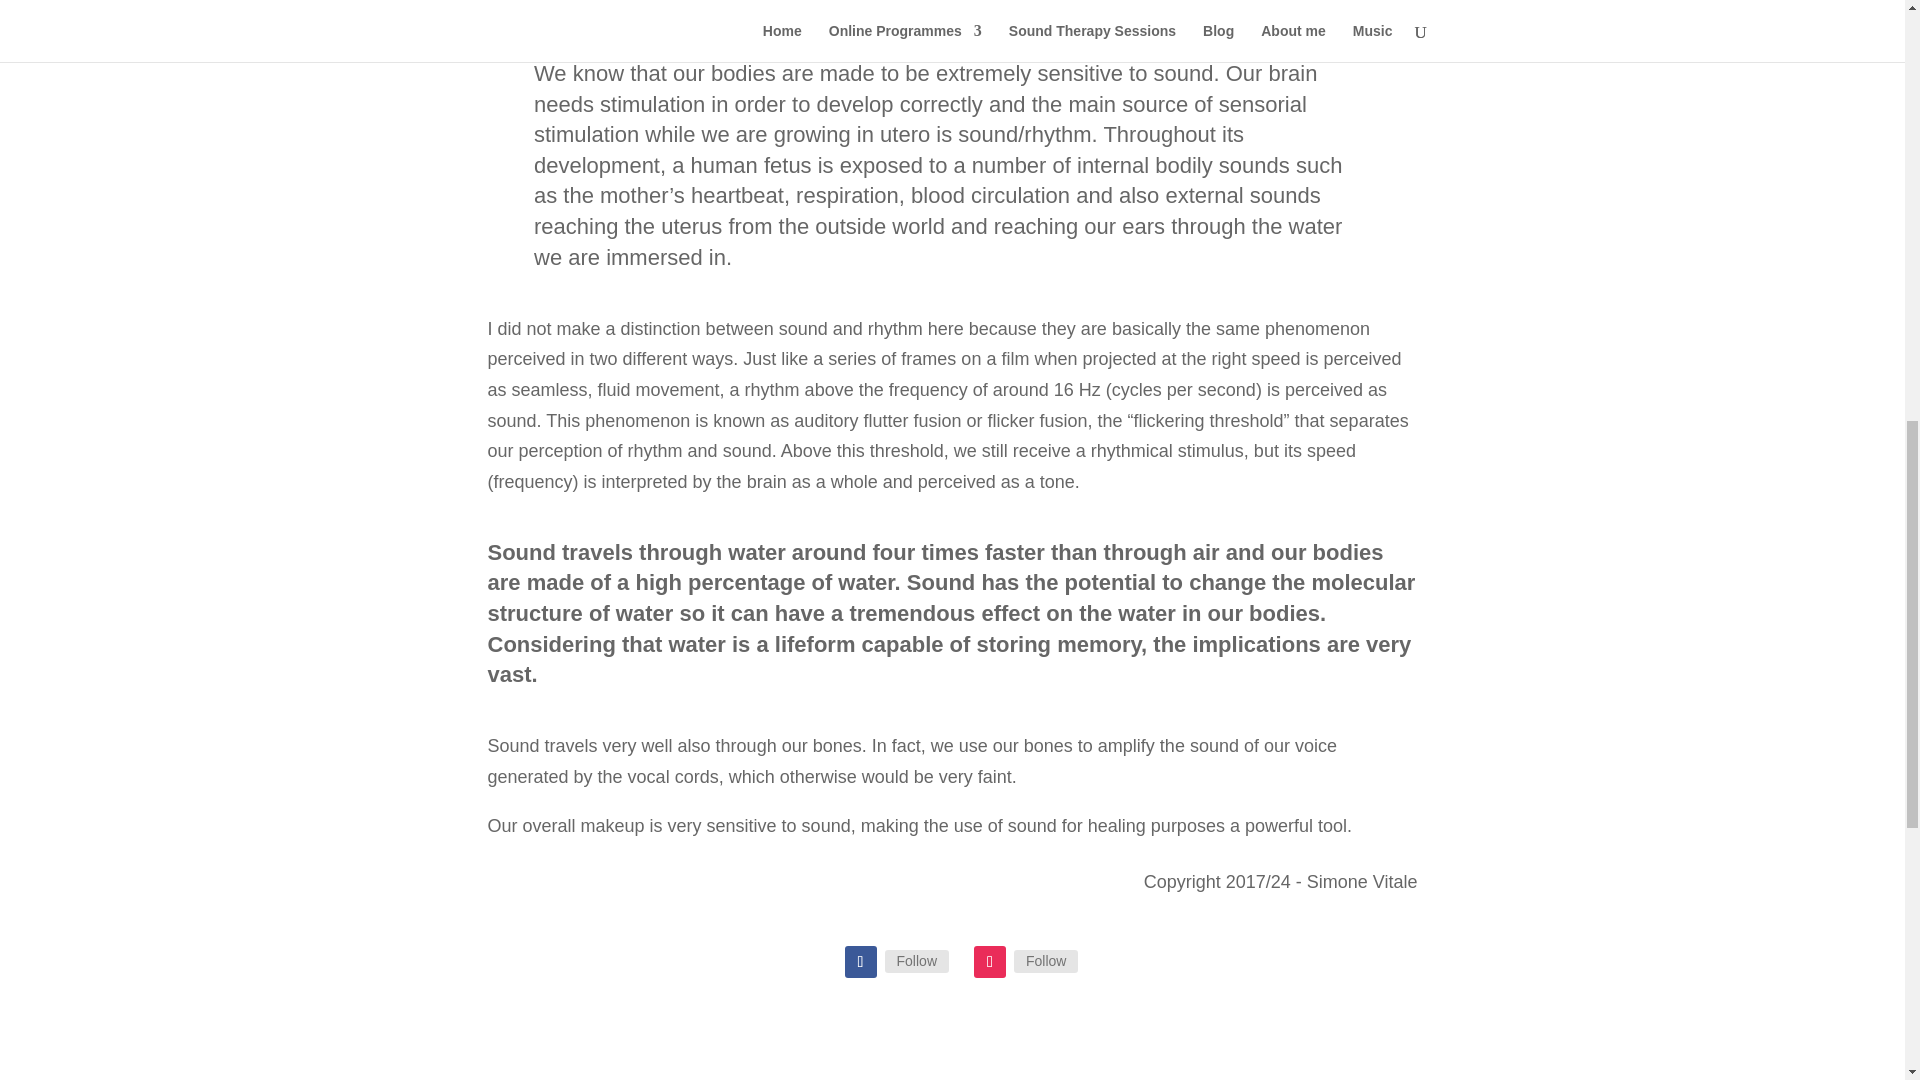  I want to click on Follow on Facebook, so click(860, 962).